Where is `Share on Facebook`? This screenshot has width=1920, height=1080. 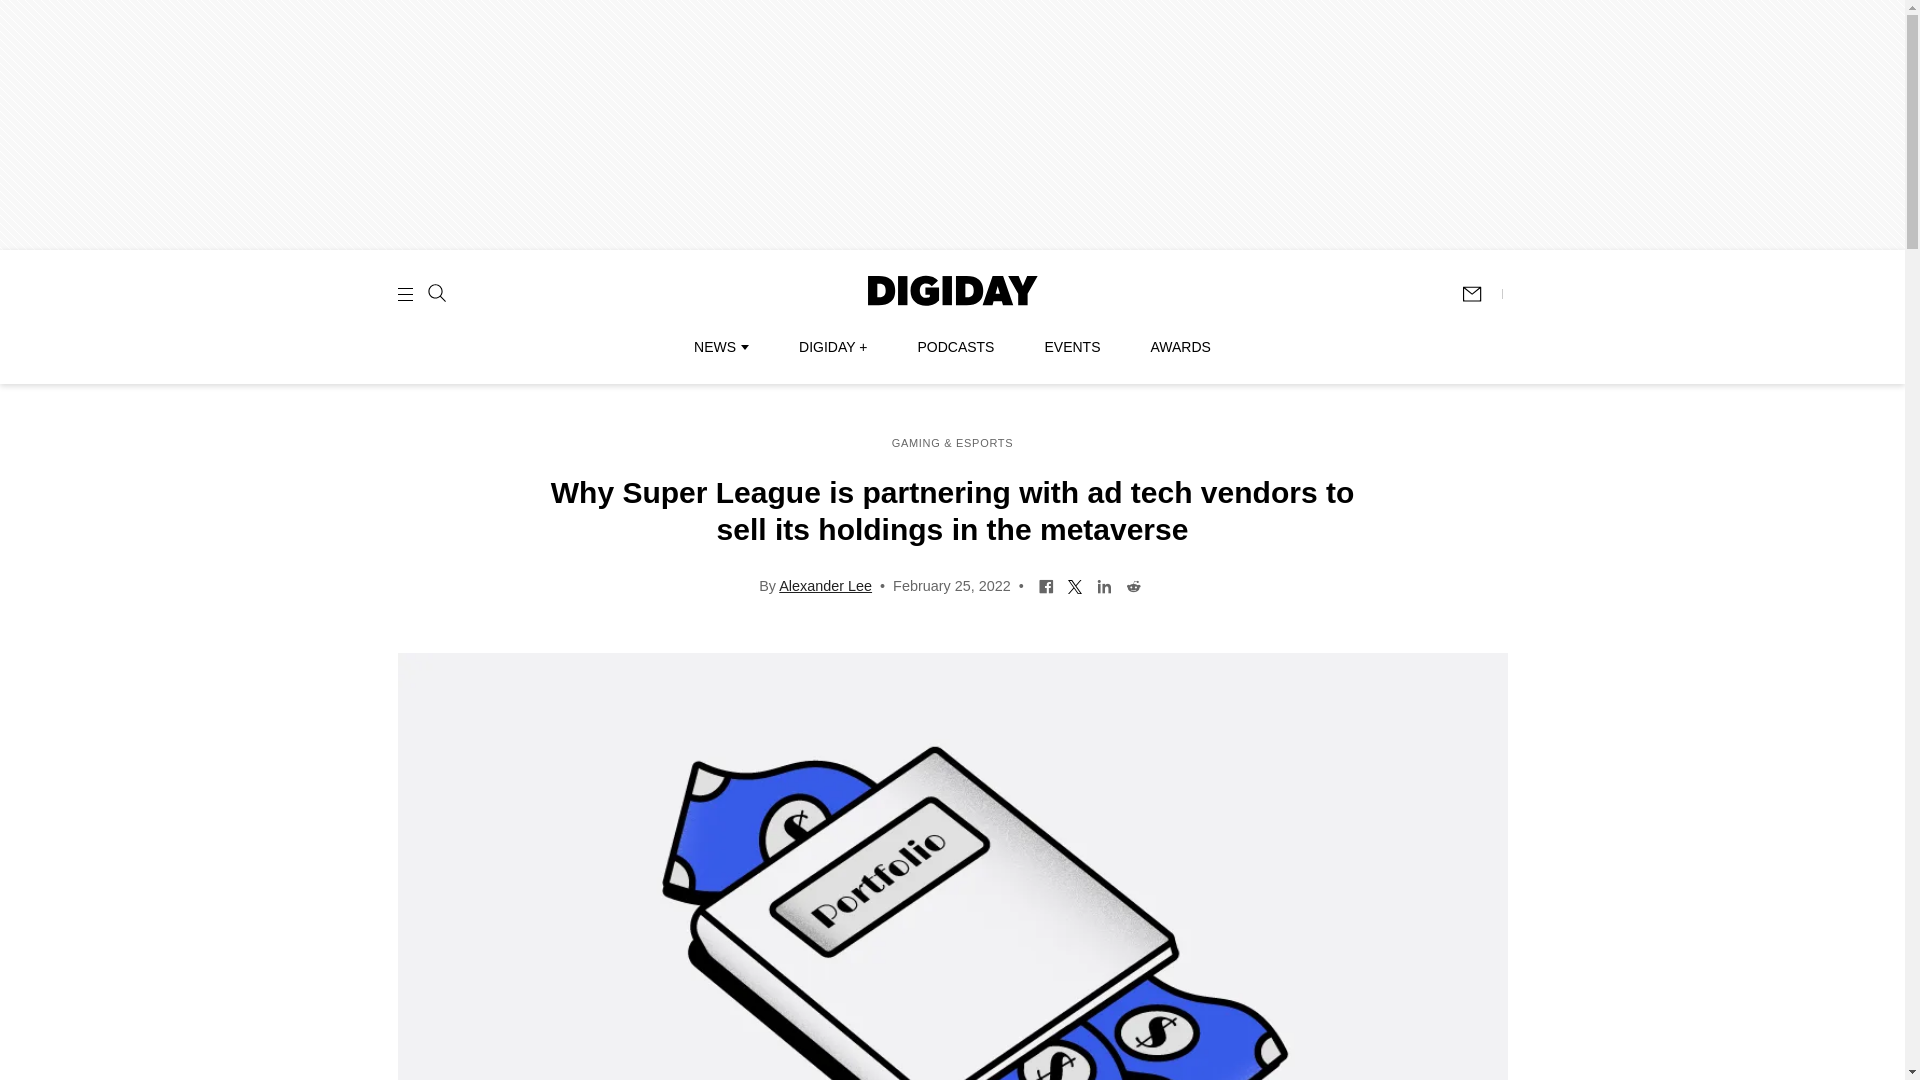 Share on Facebook is located at coordinates (1046, 584).